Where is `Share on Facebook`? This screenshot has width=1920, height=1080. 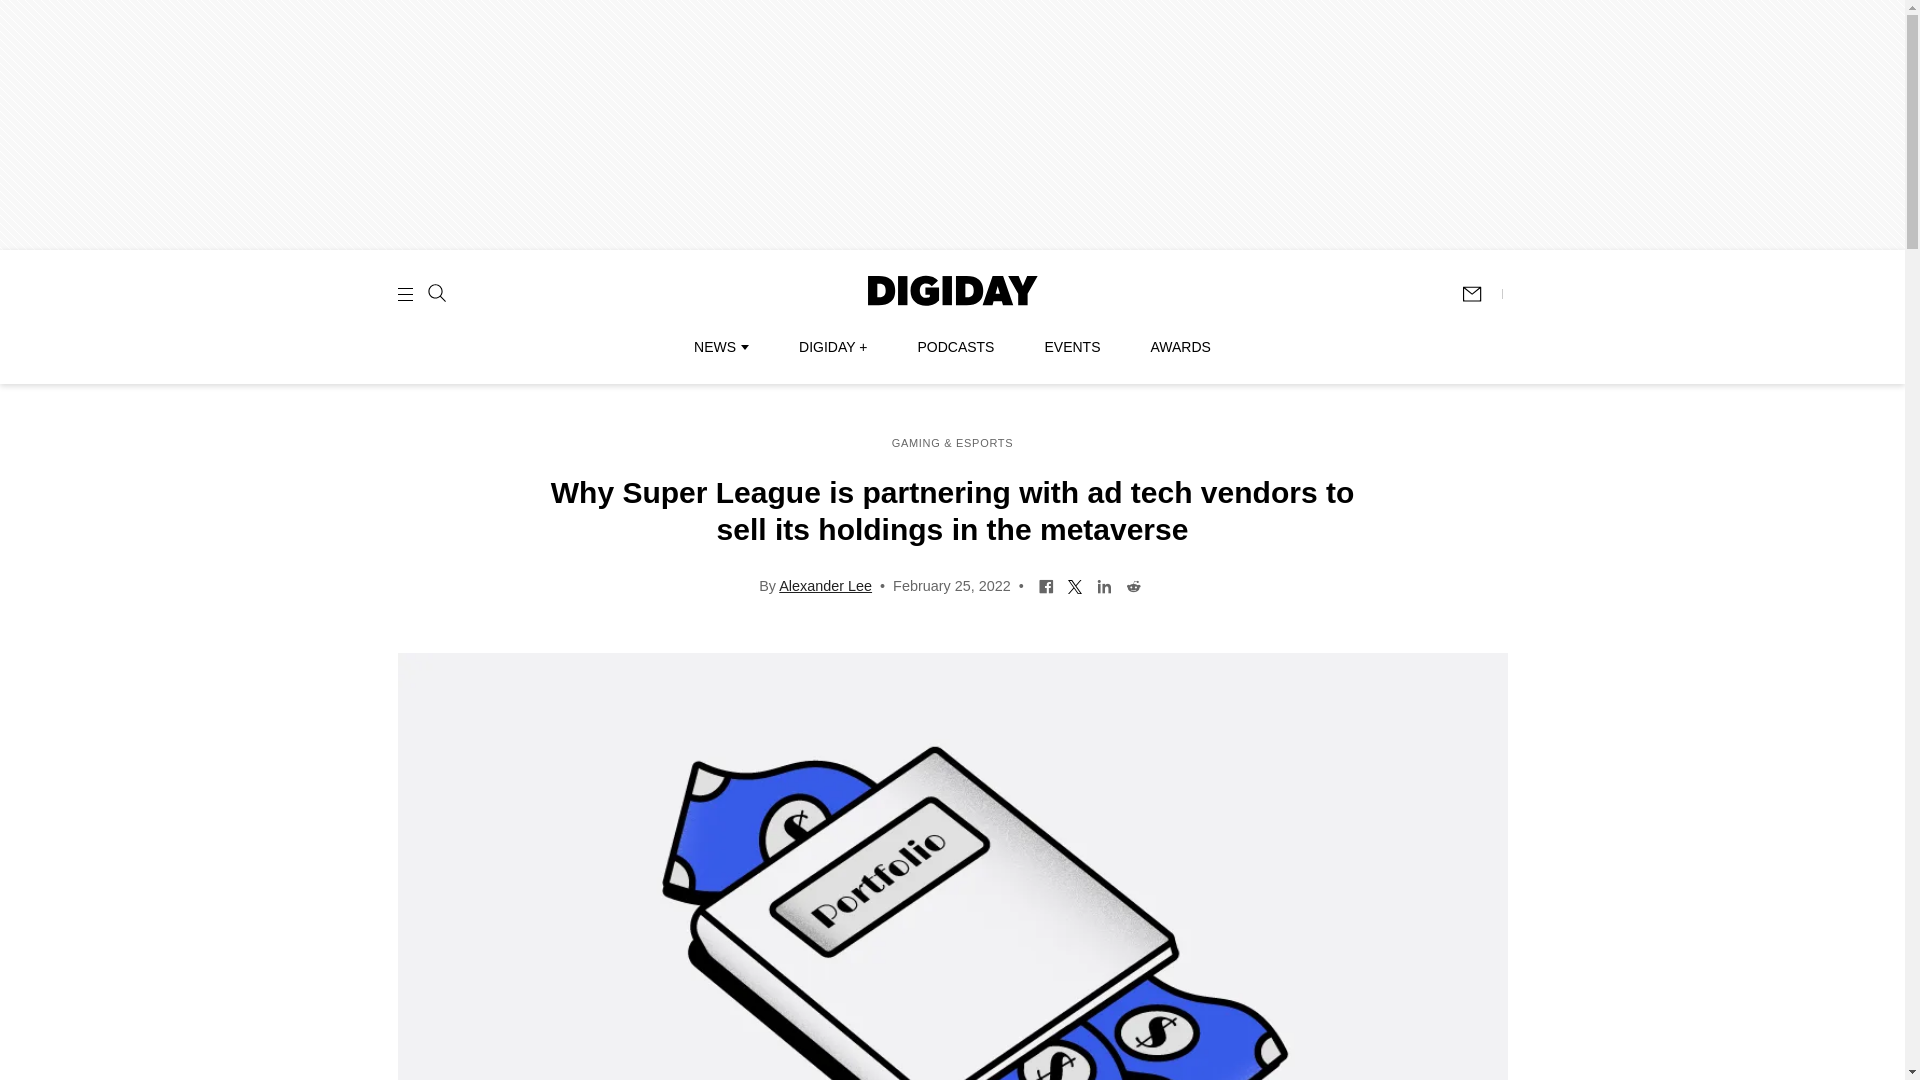 Share on Facebook is located at coordinates (1046, 584).